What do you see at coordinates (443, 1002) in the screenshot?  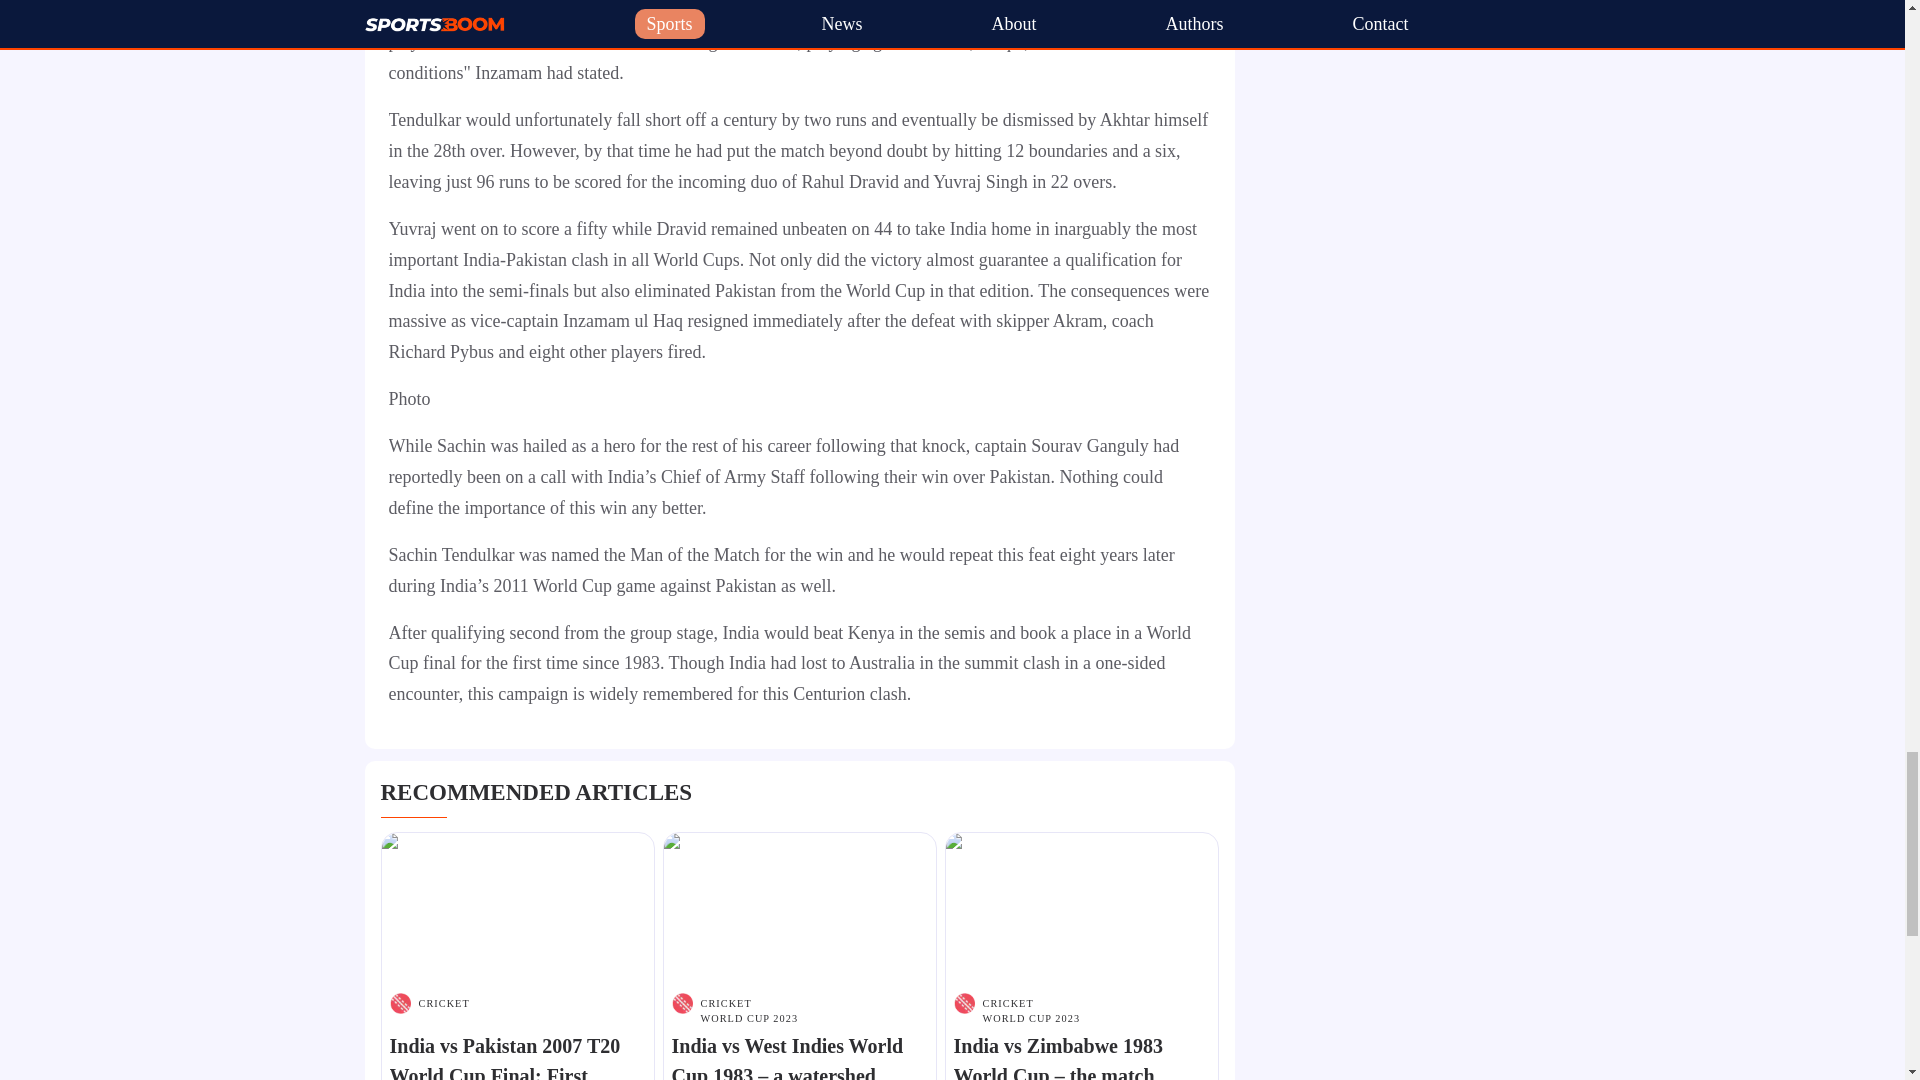 I see `CRICKET` at bounding box center [443, 1002].